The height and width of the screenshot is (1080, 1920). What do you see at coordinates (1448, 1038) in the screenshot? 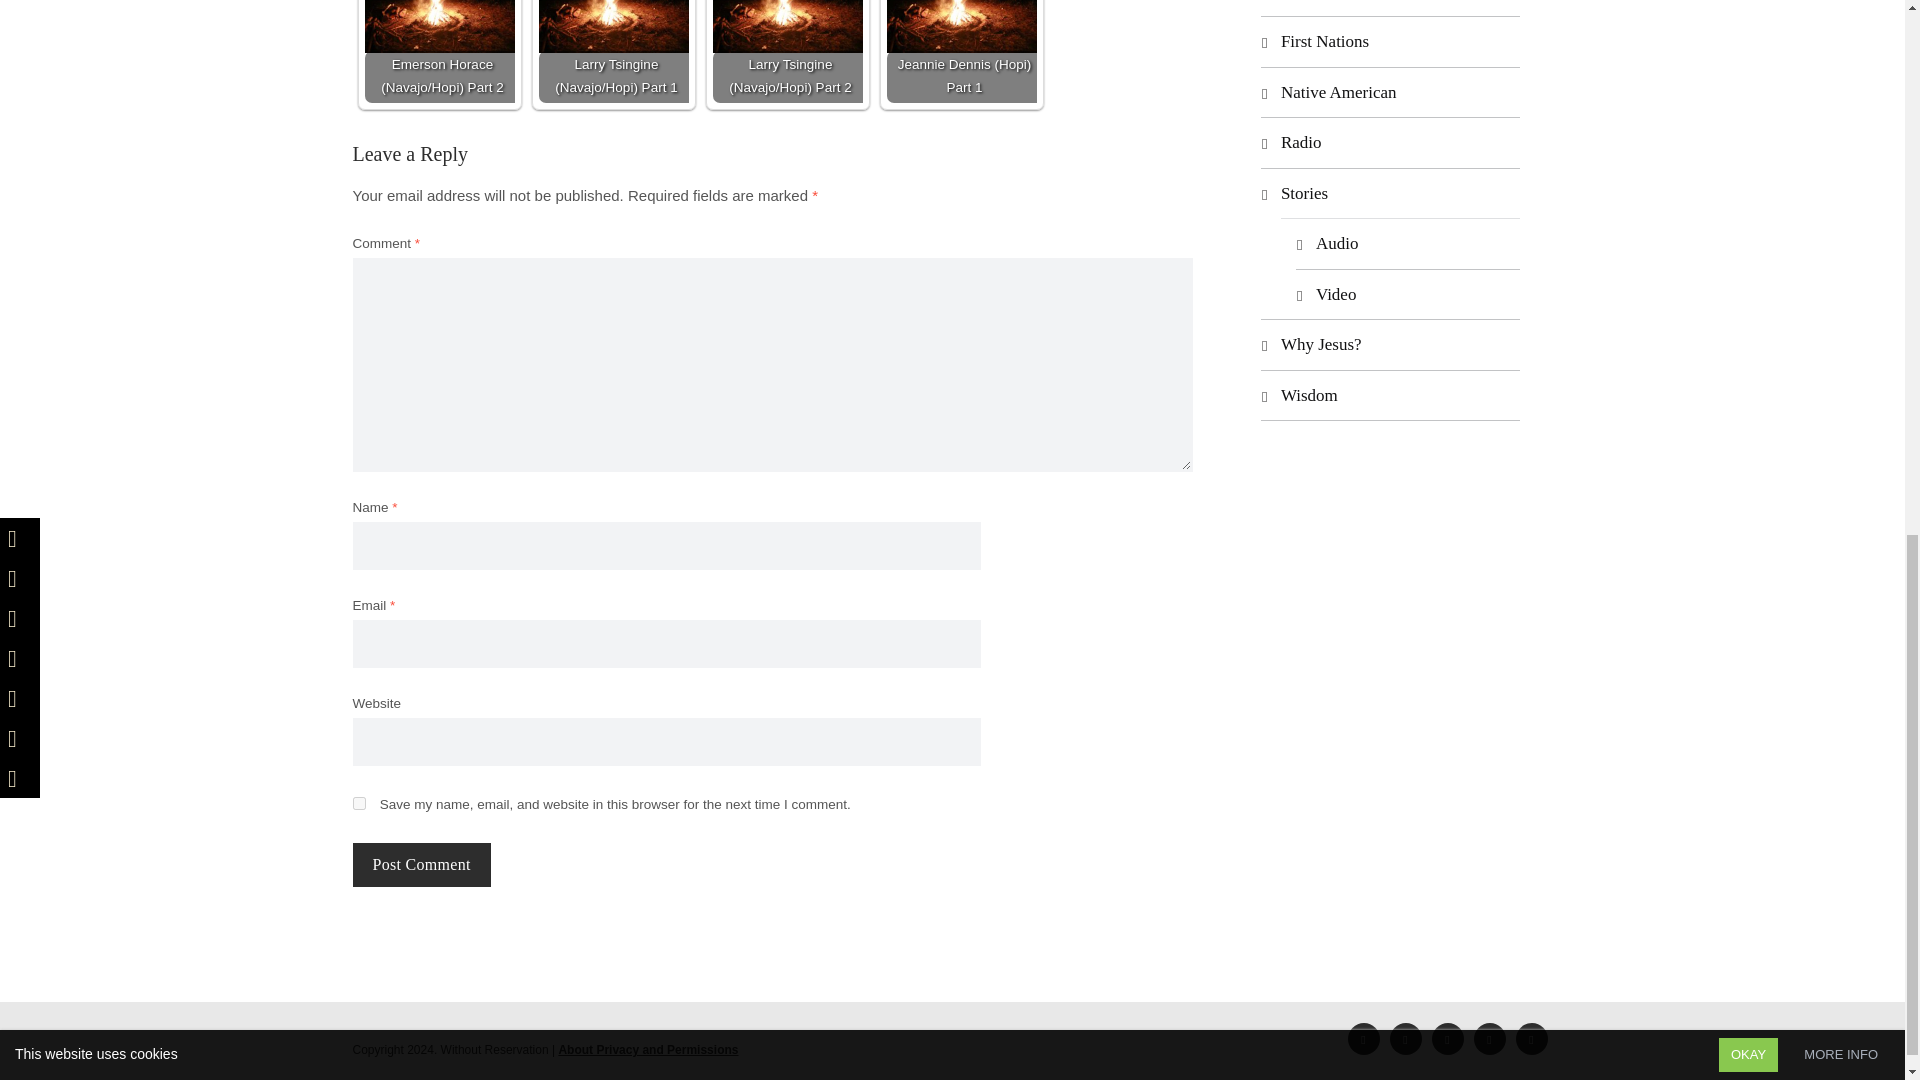
I see `Spotify` at bounding box center [1448, 1038].